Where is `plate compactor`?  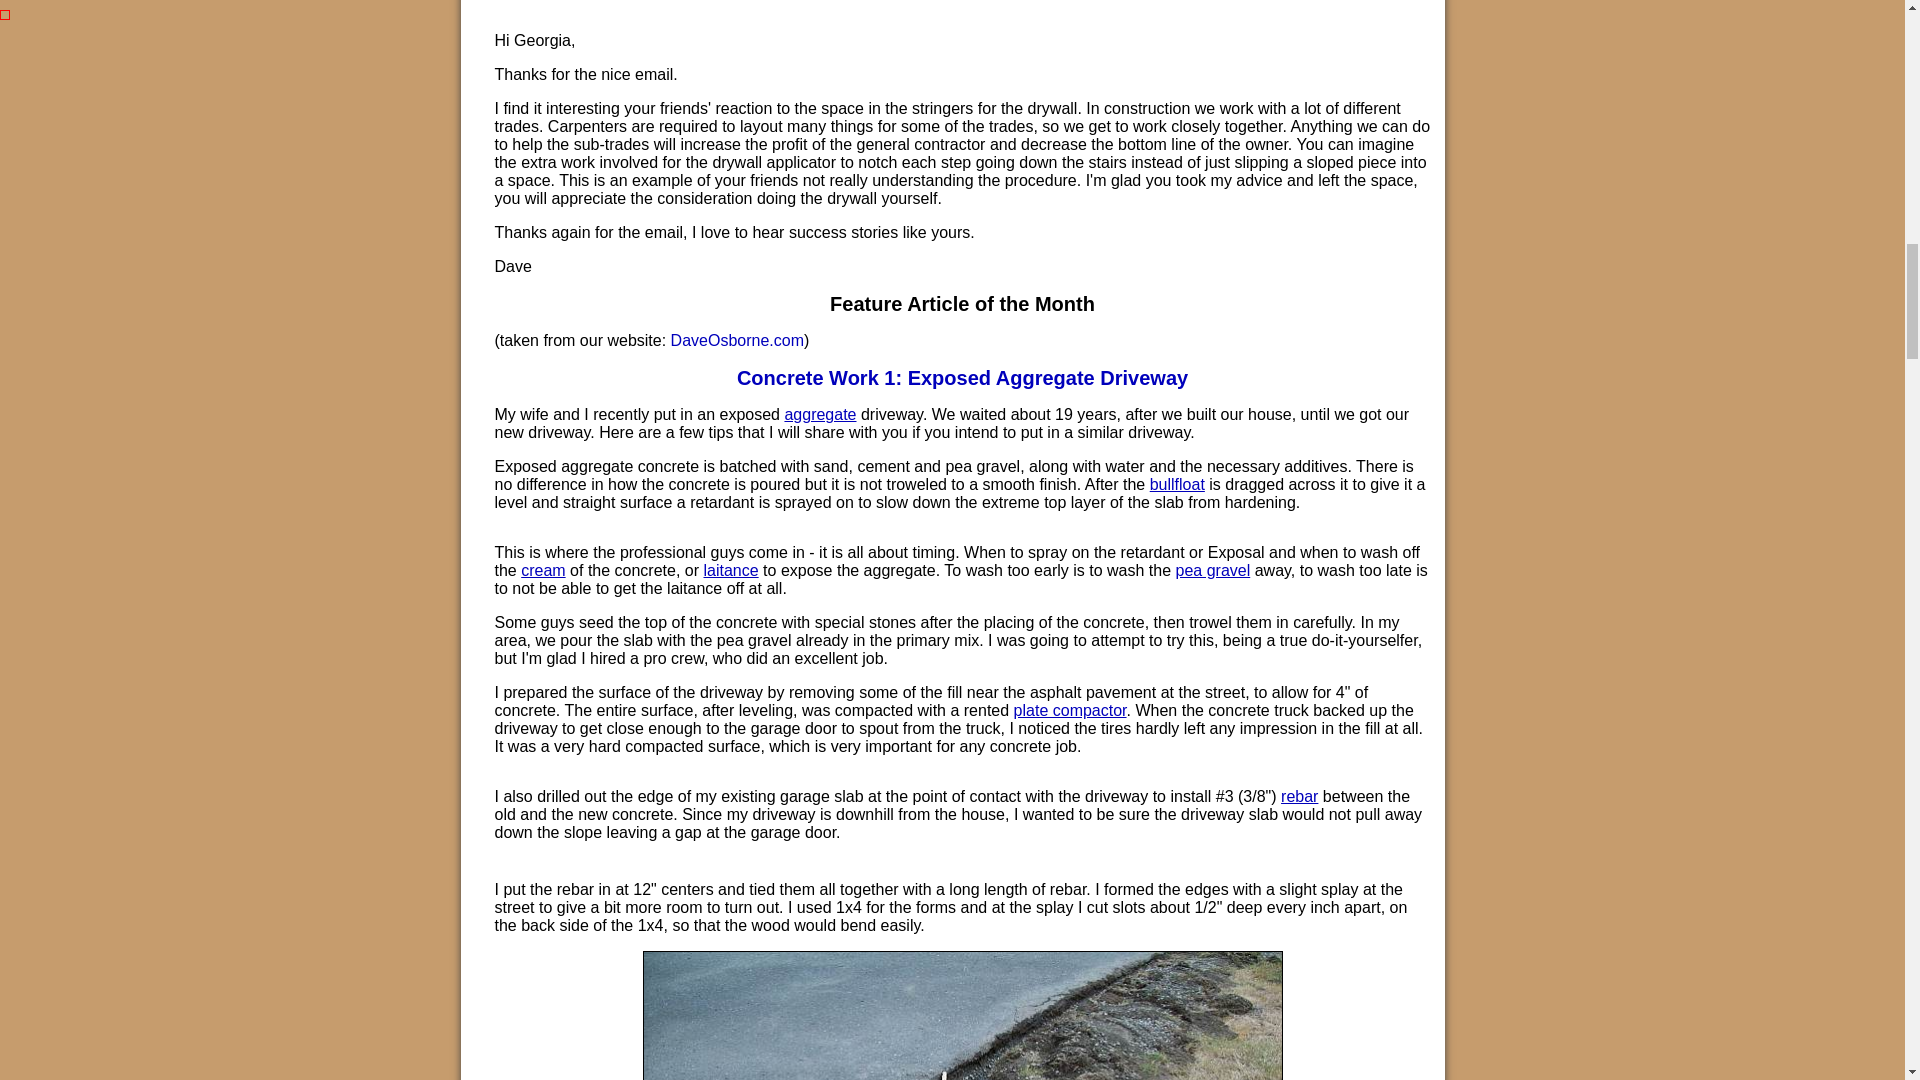
plate compactor is located at coordinates (1070, 710).